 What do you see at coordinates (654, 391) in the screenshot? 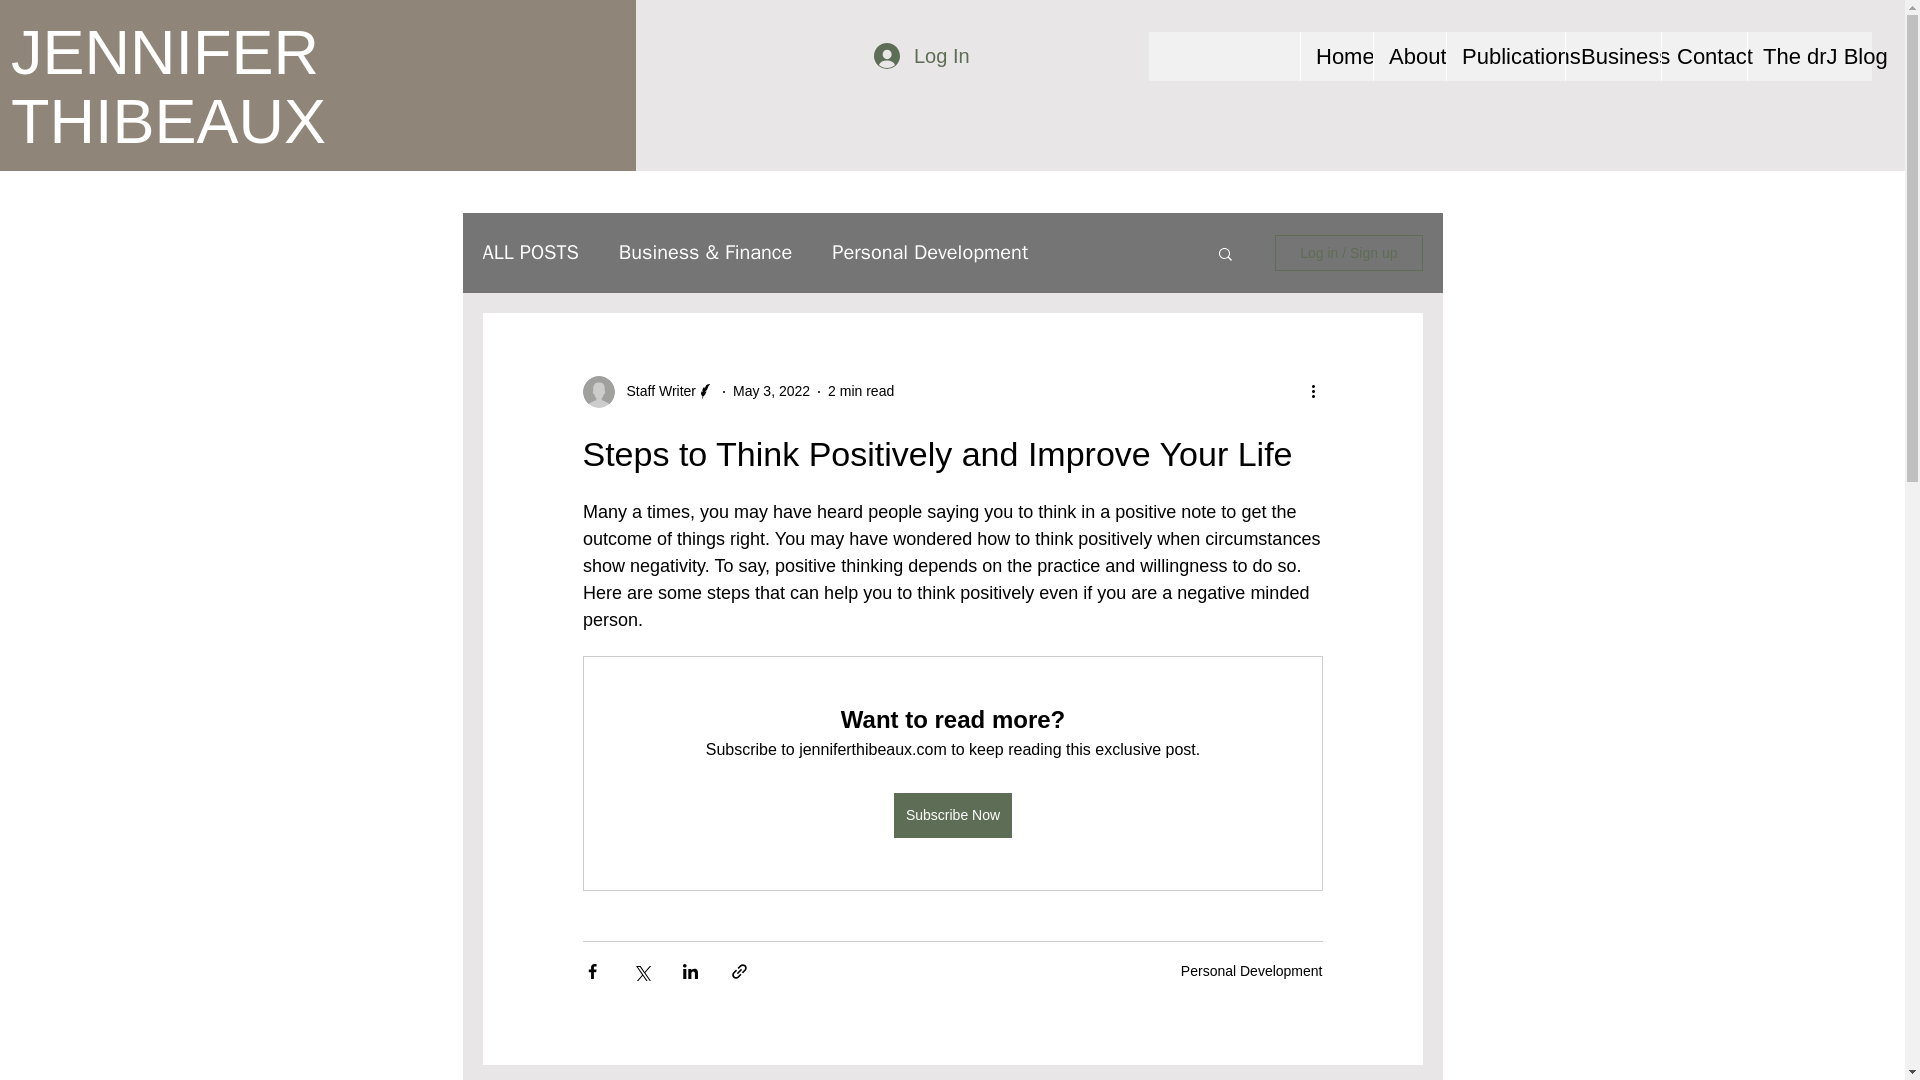
I see `Staff Writer` at bounding box center [654, 391].